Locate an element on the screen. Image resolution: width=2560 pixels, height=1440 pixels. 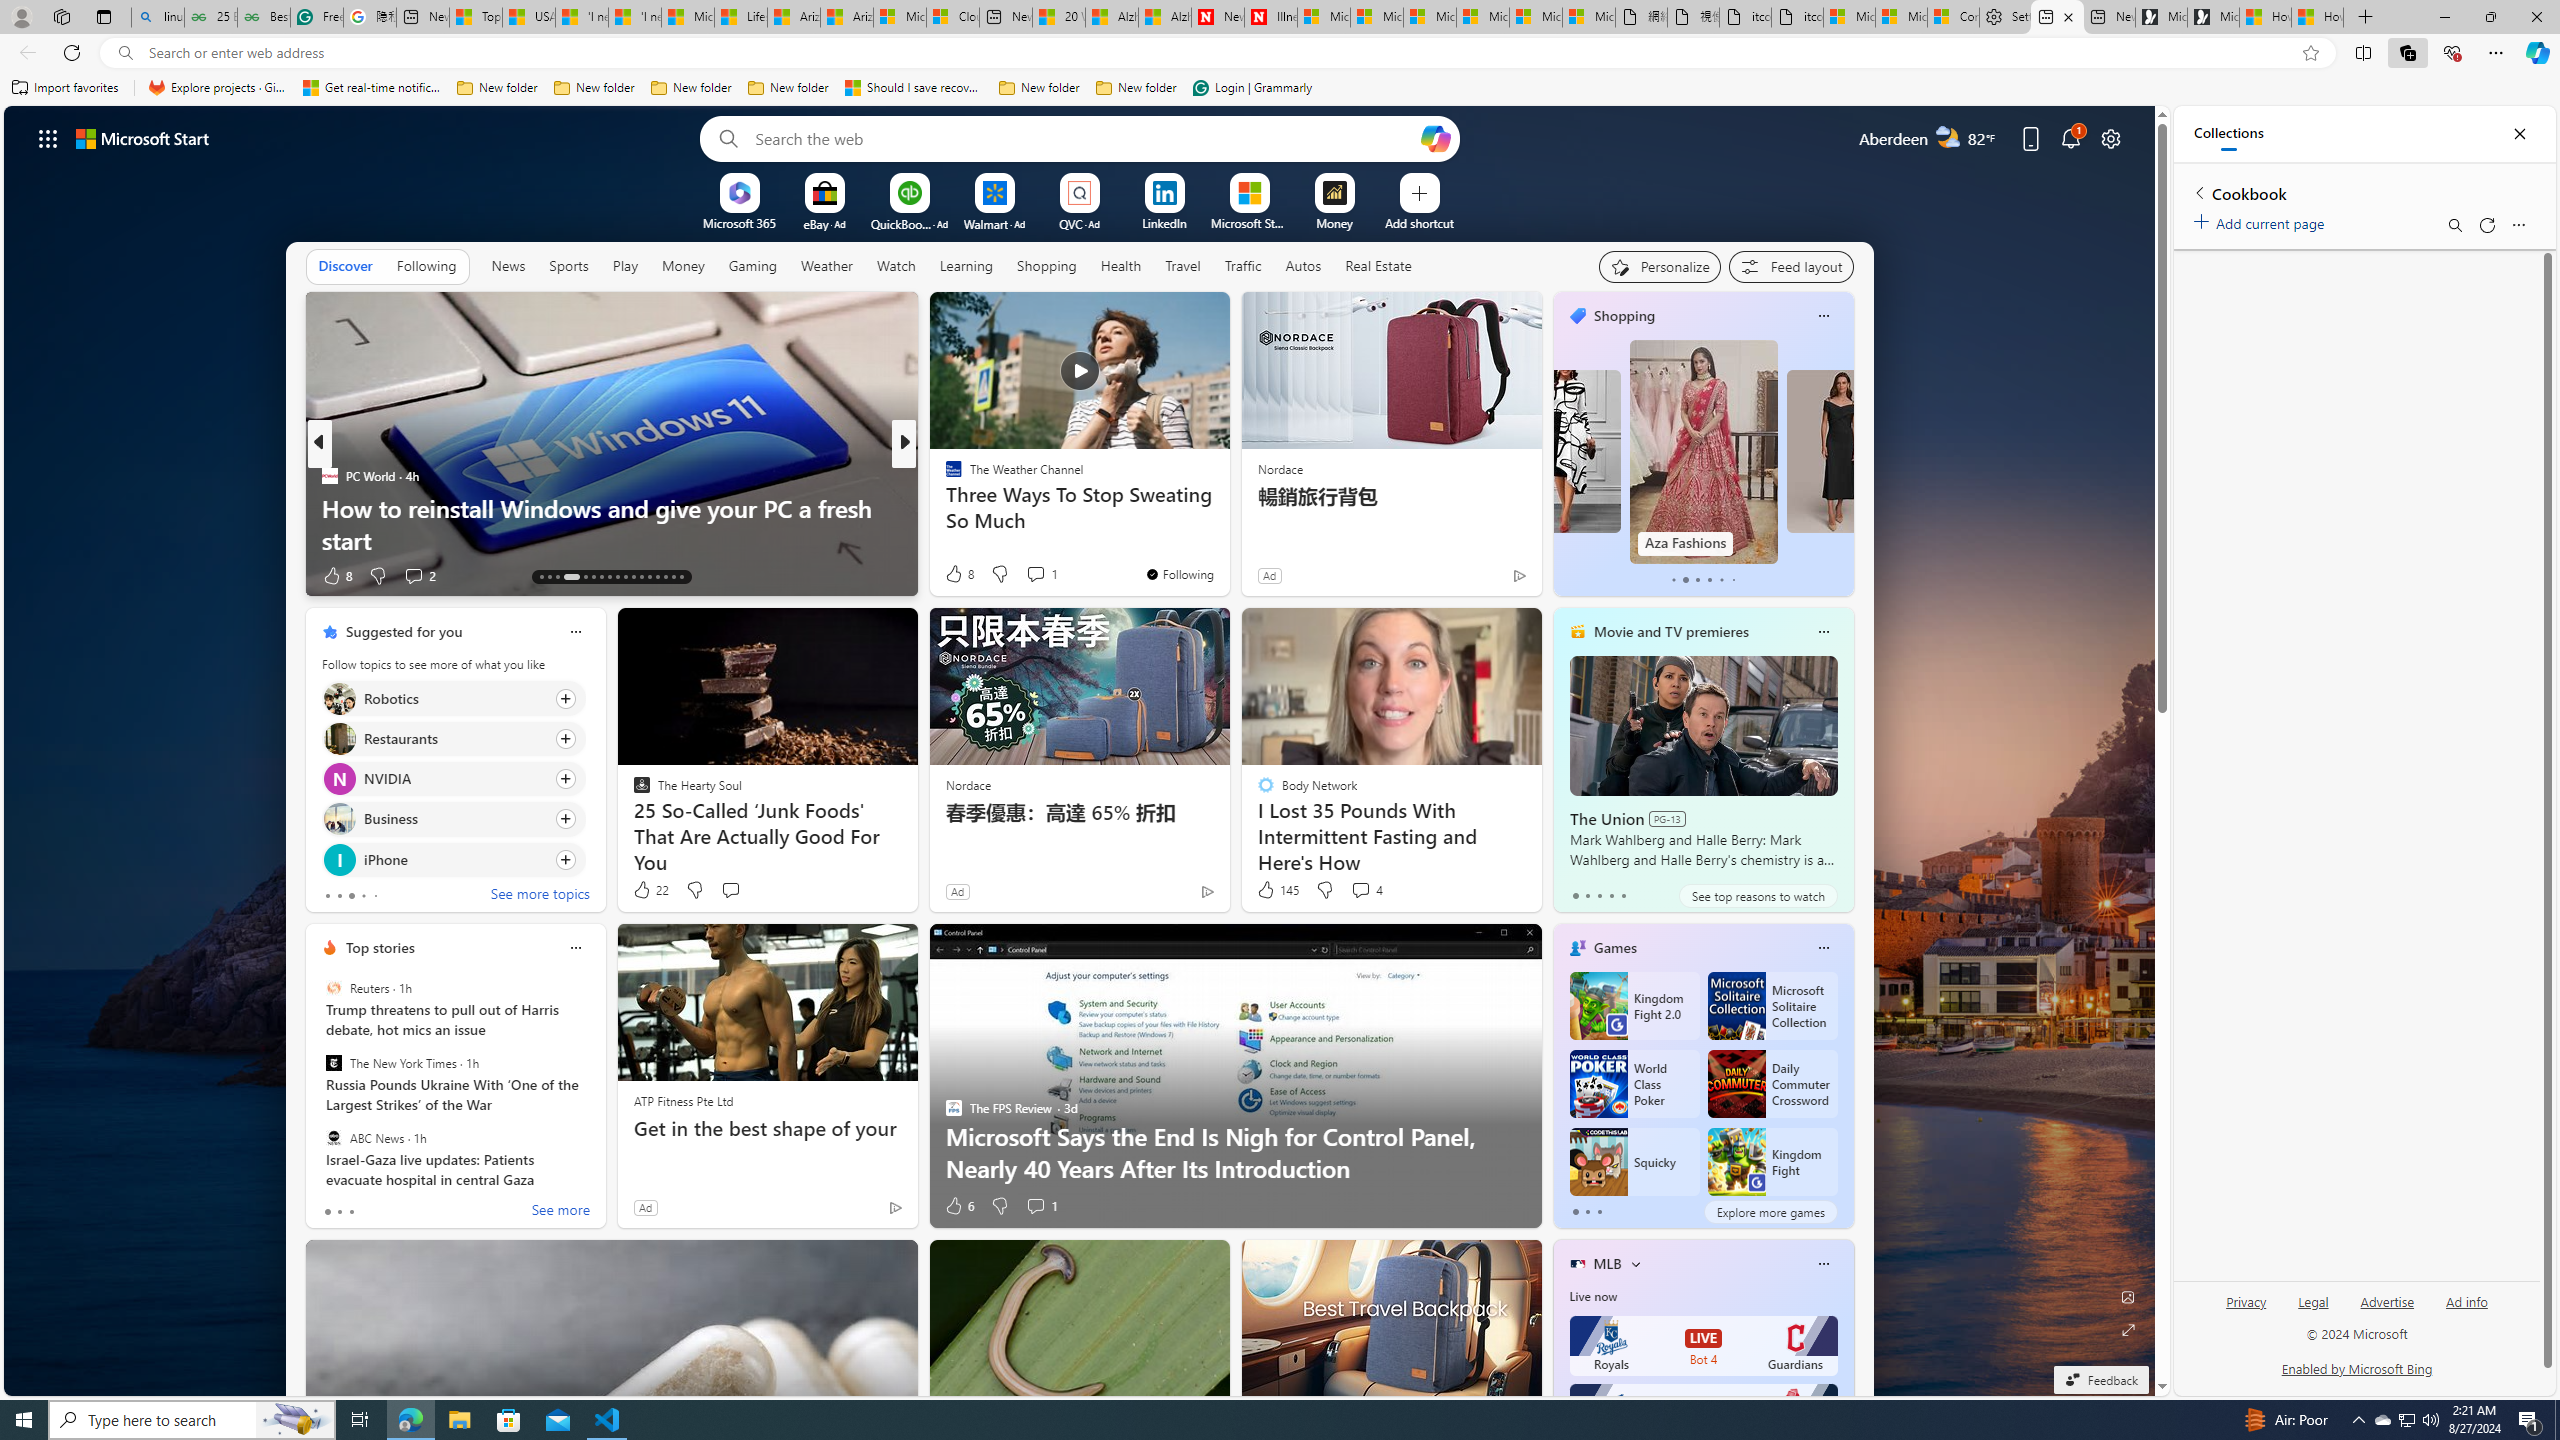
tab-2 is located at coordinates (1598, 1212).